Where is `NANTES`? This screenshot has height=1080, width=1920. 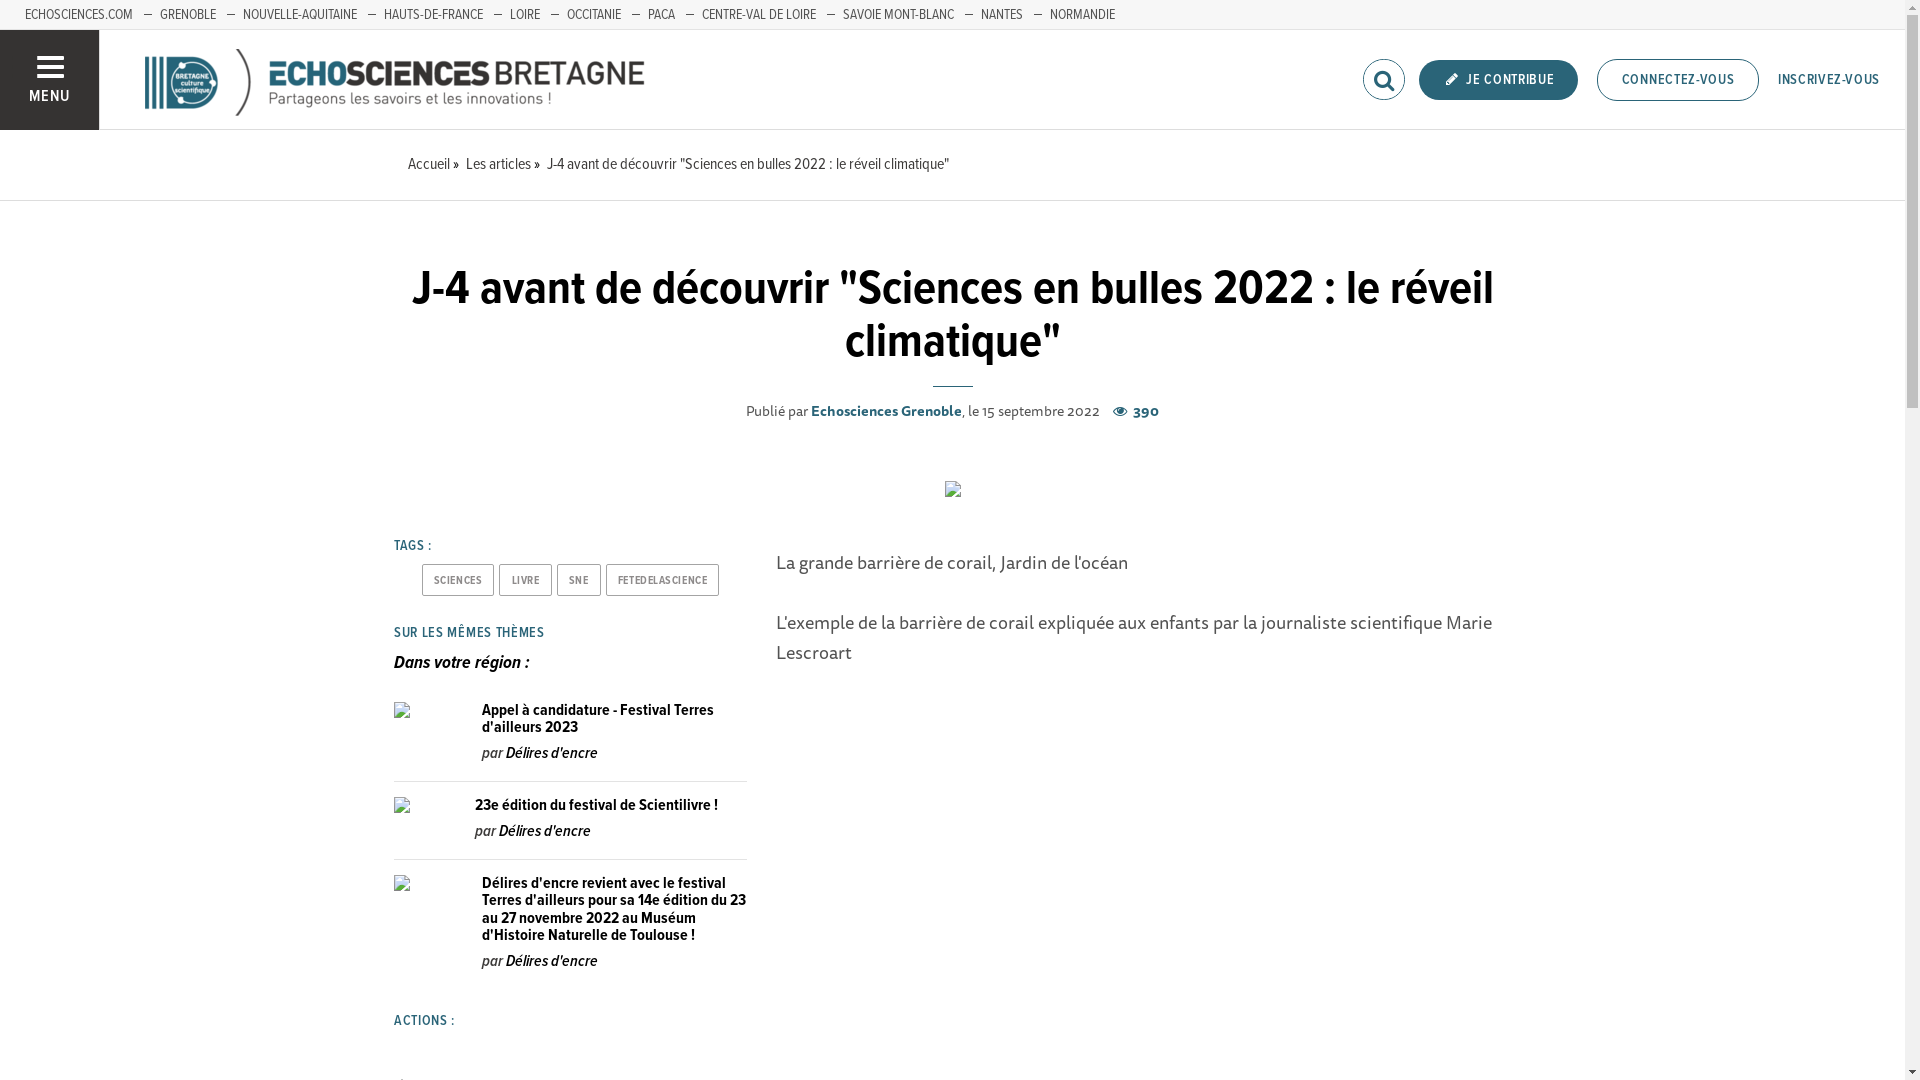 NANTES is located at coordinates (1002, 15).